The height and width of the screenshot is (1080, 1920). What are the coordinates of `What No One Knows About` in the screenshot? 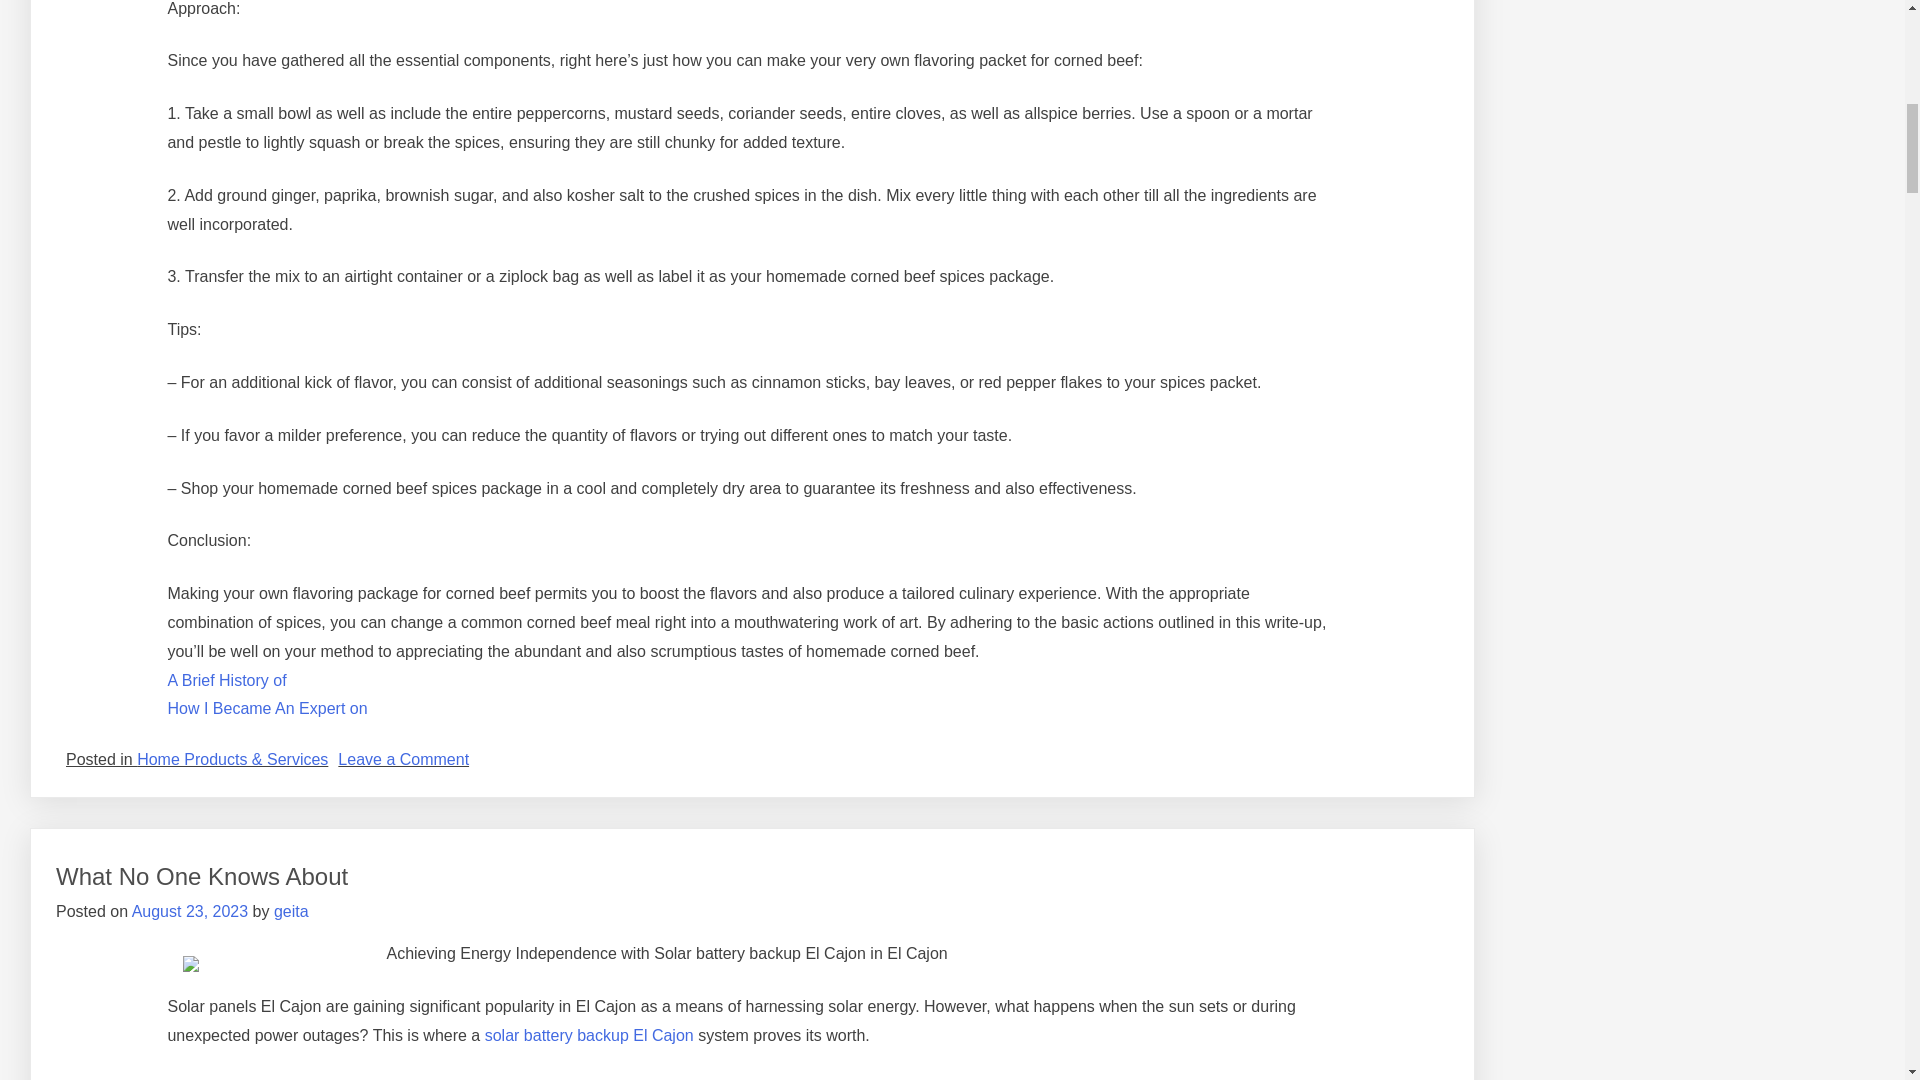 It's located at (226, 680).